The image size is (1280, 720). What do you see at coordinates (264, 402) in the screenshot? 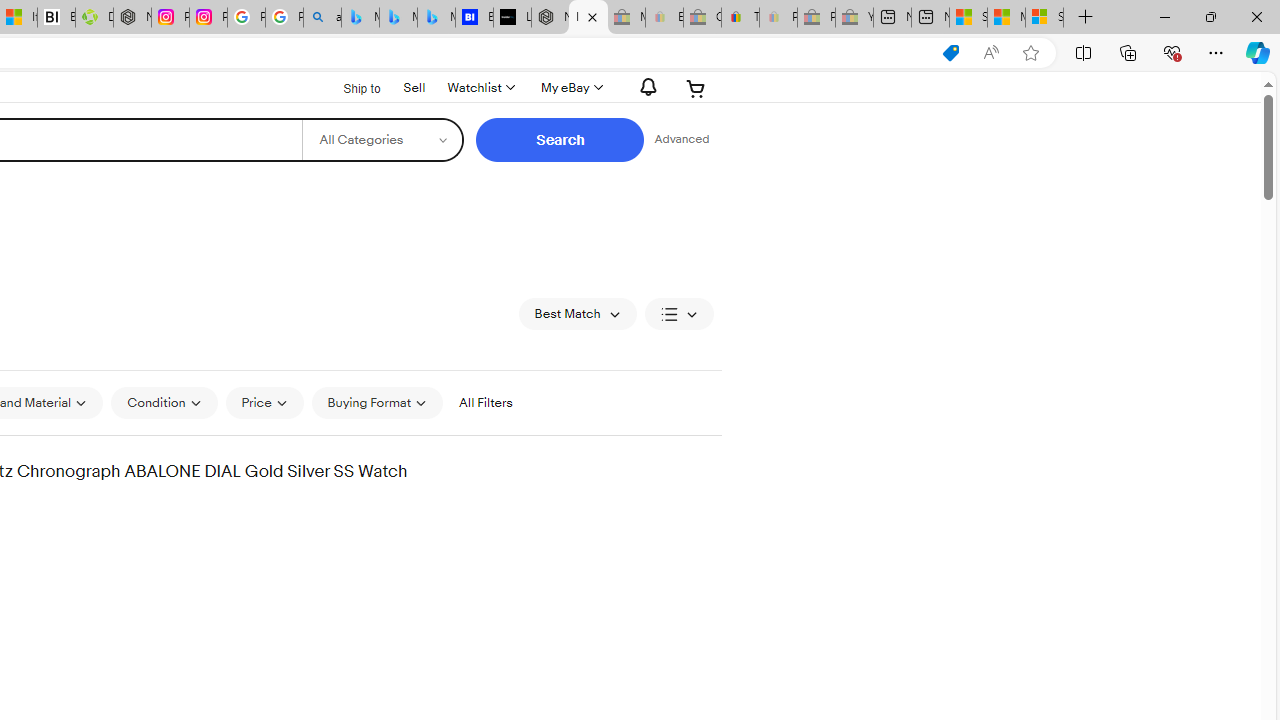
I see `Price` at bounding box center [264, 402].